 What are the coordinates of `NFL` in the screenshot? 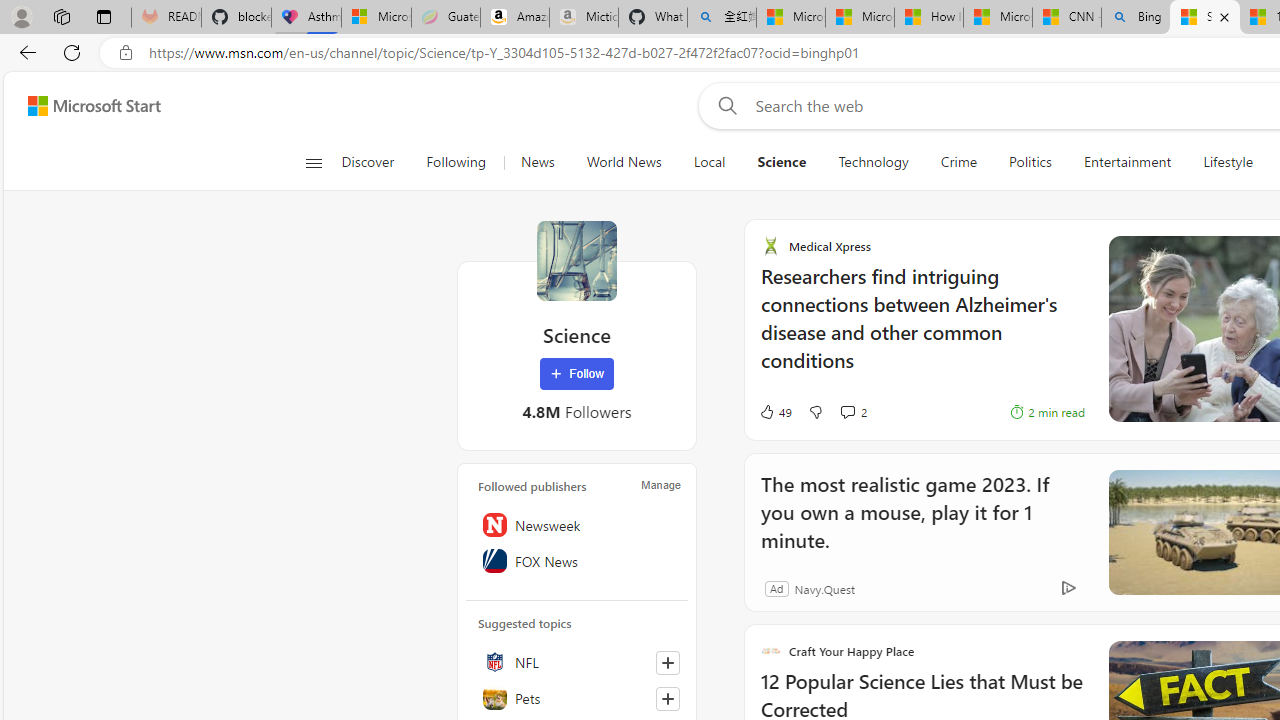 It's located at (577, 662).